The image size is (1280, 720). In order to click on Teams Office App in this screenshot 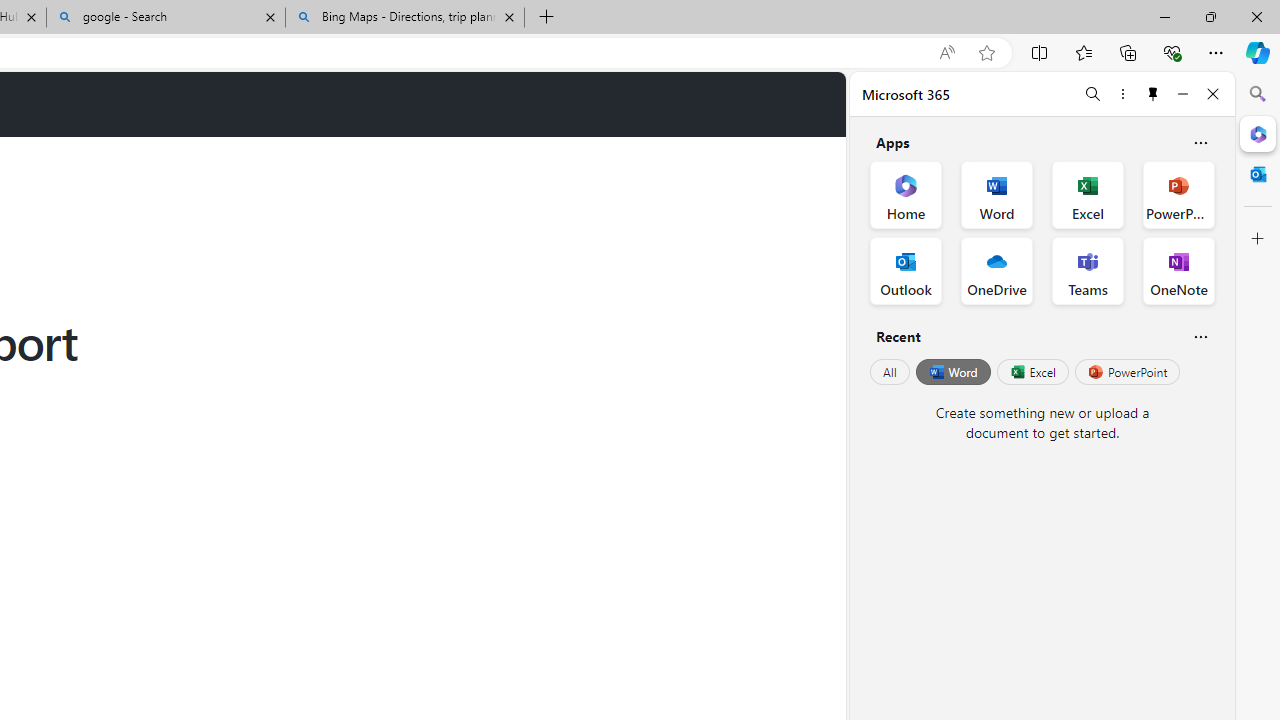, I will do `click(1088, 270)`.